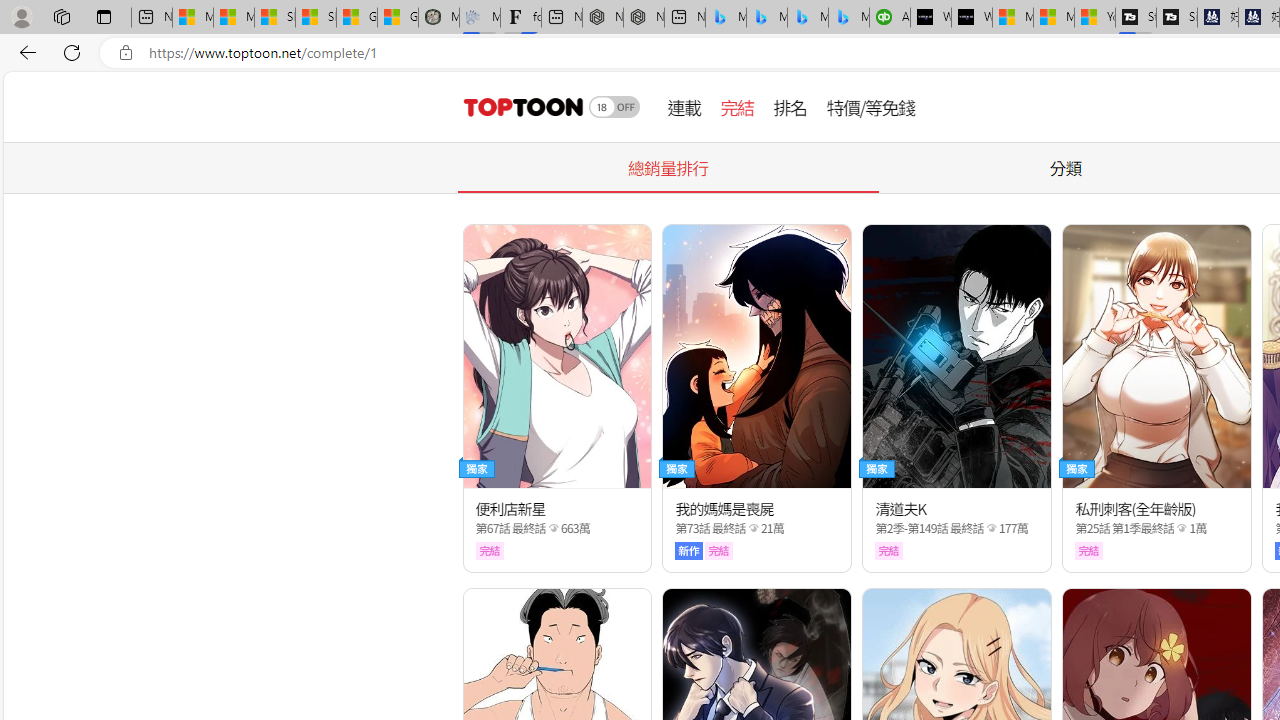  What do you see at coordinates (614, 106) in the screenshot?
I see `Class:  switch_18mode actionAdultBtn` at bounding box center [614, 106].